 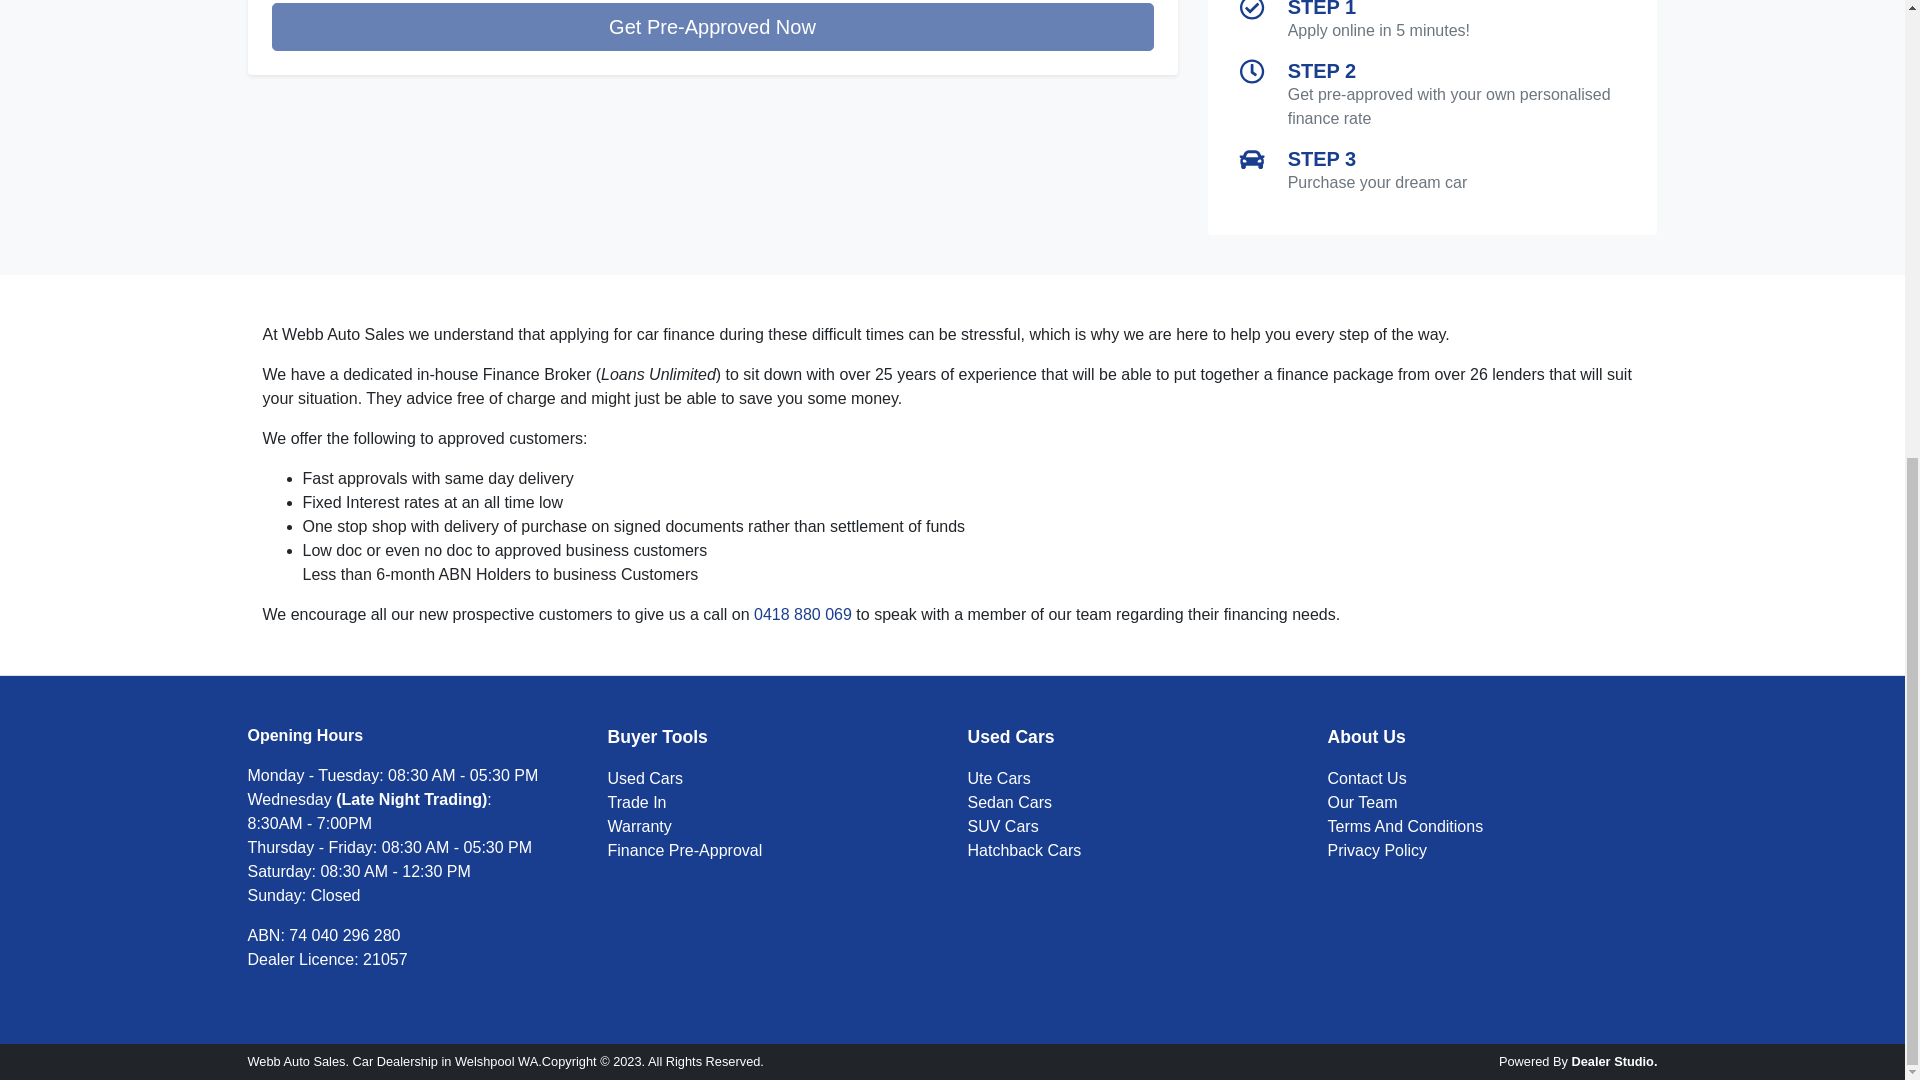 I want to click on Dealer Studio., so click(x=1613, y=1062).